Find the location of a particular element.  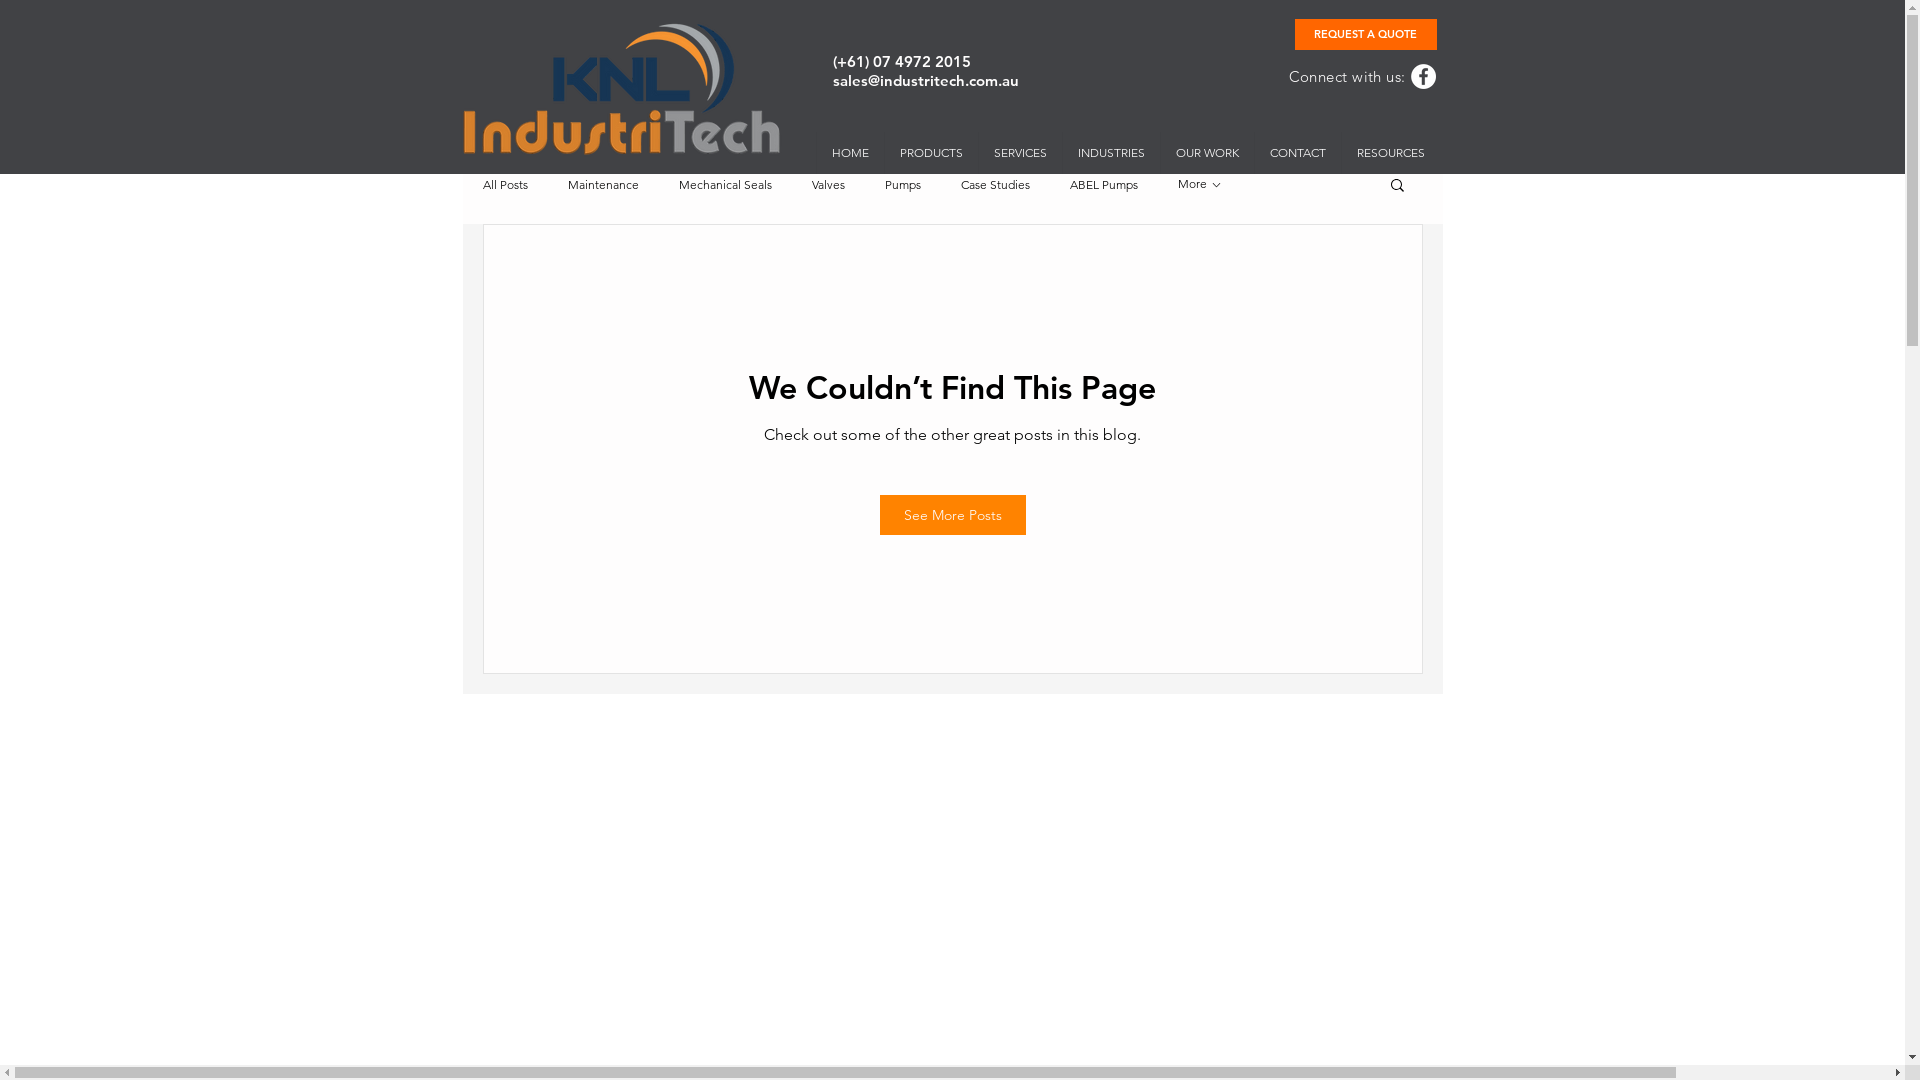

Pumps is located at coordinates (902, 184).